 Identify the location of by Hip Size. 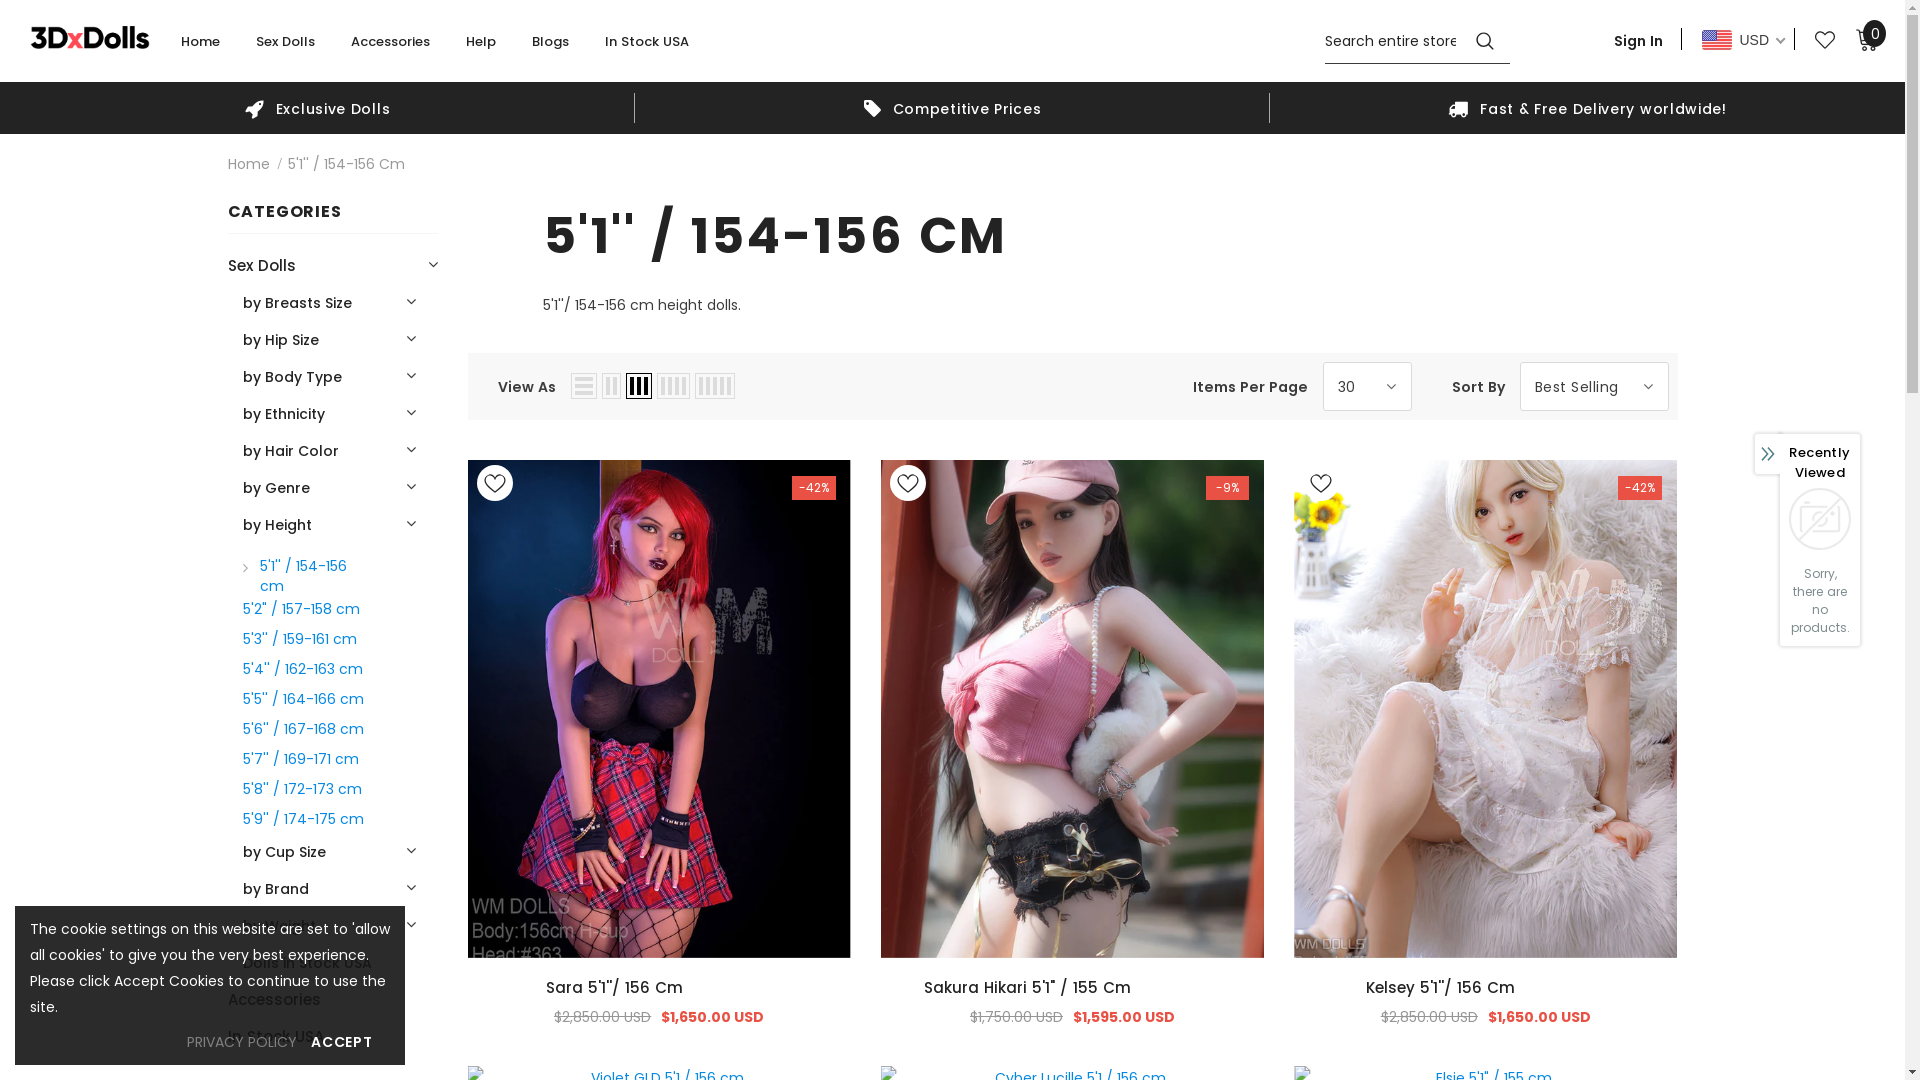
(280, 340).